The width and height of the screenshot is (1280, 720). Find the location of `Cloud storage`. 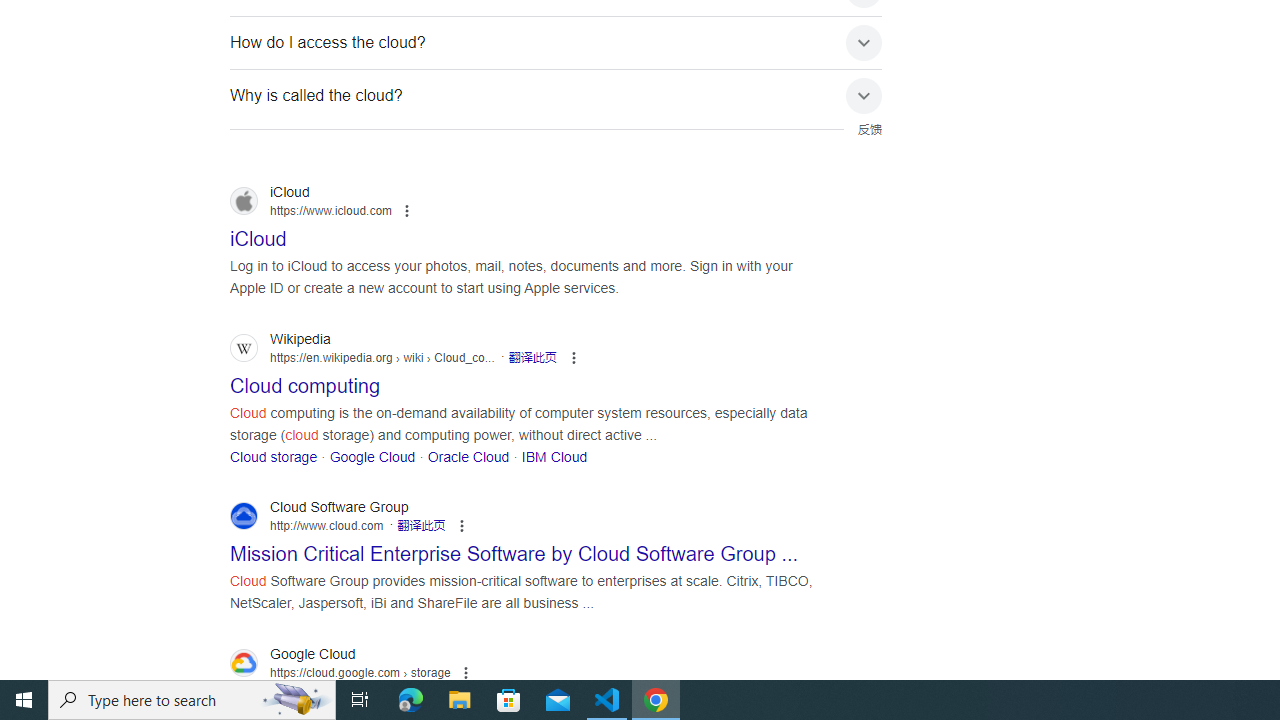

Cloud storage is located at coordinates (274, 456).